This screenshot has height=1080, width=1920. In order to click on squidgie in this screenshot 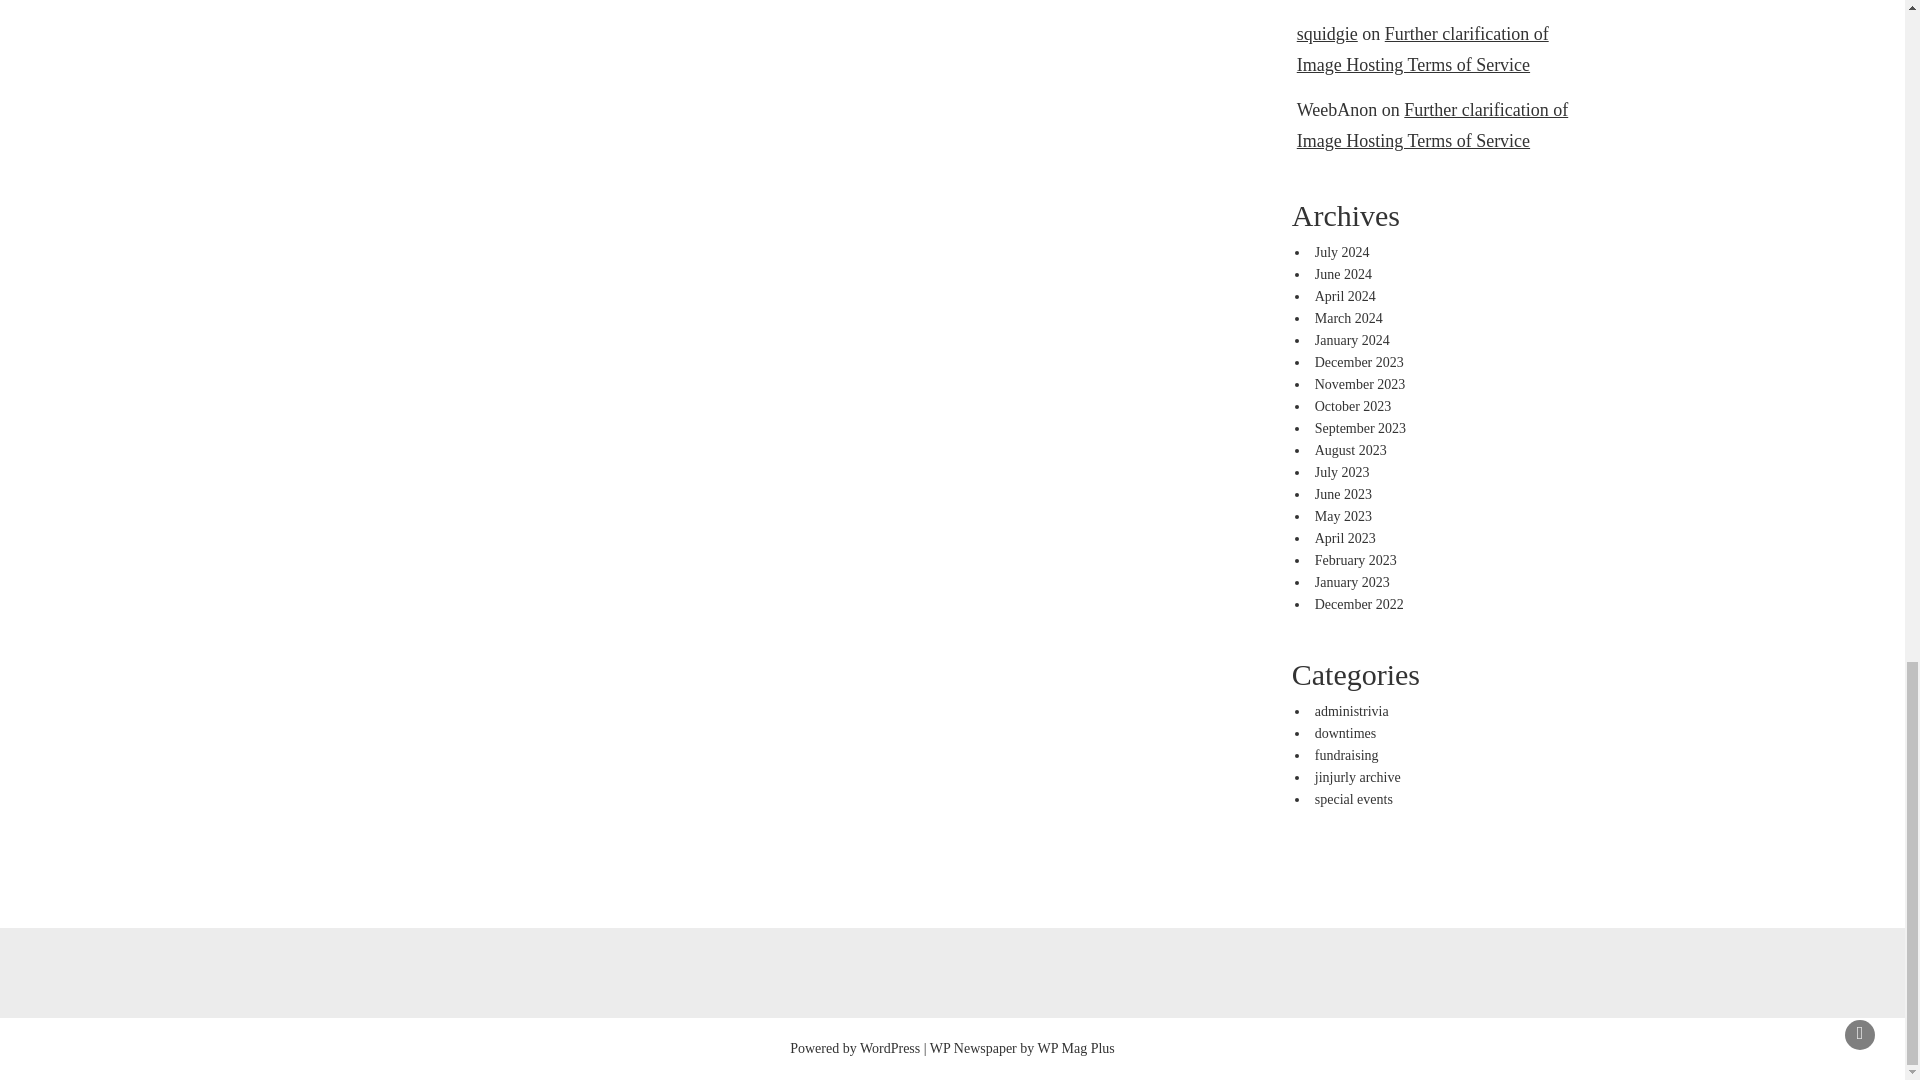, I will do `click(1327, 34)`.